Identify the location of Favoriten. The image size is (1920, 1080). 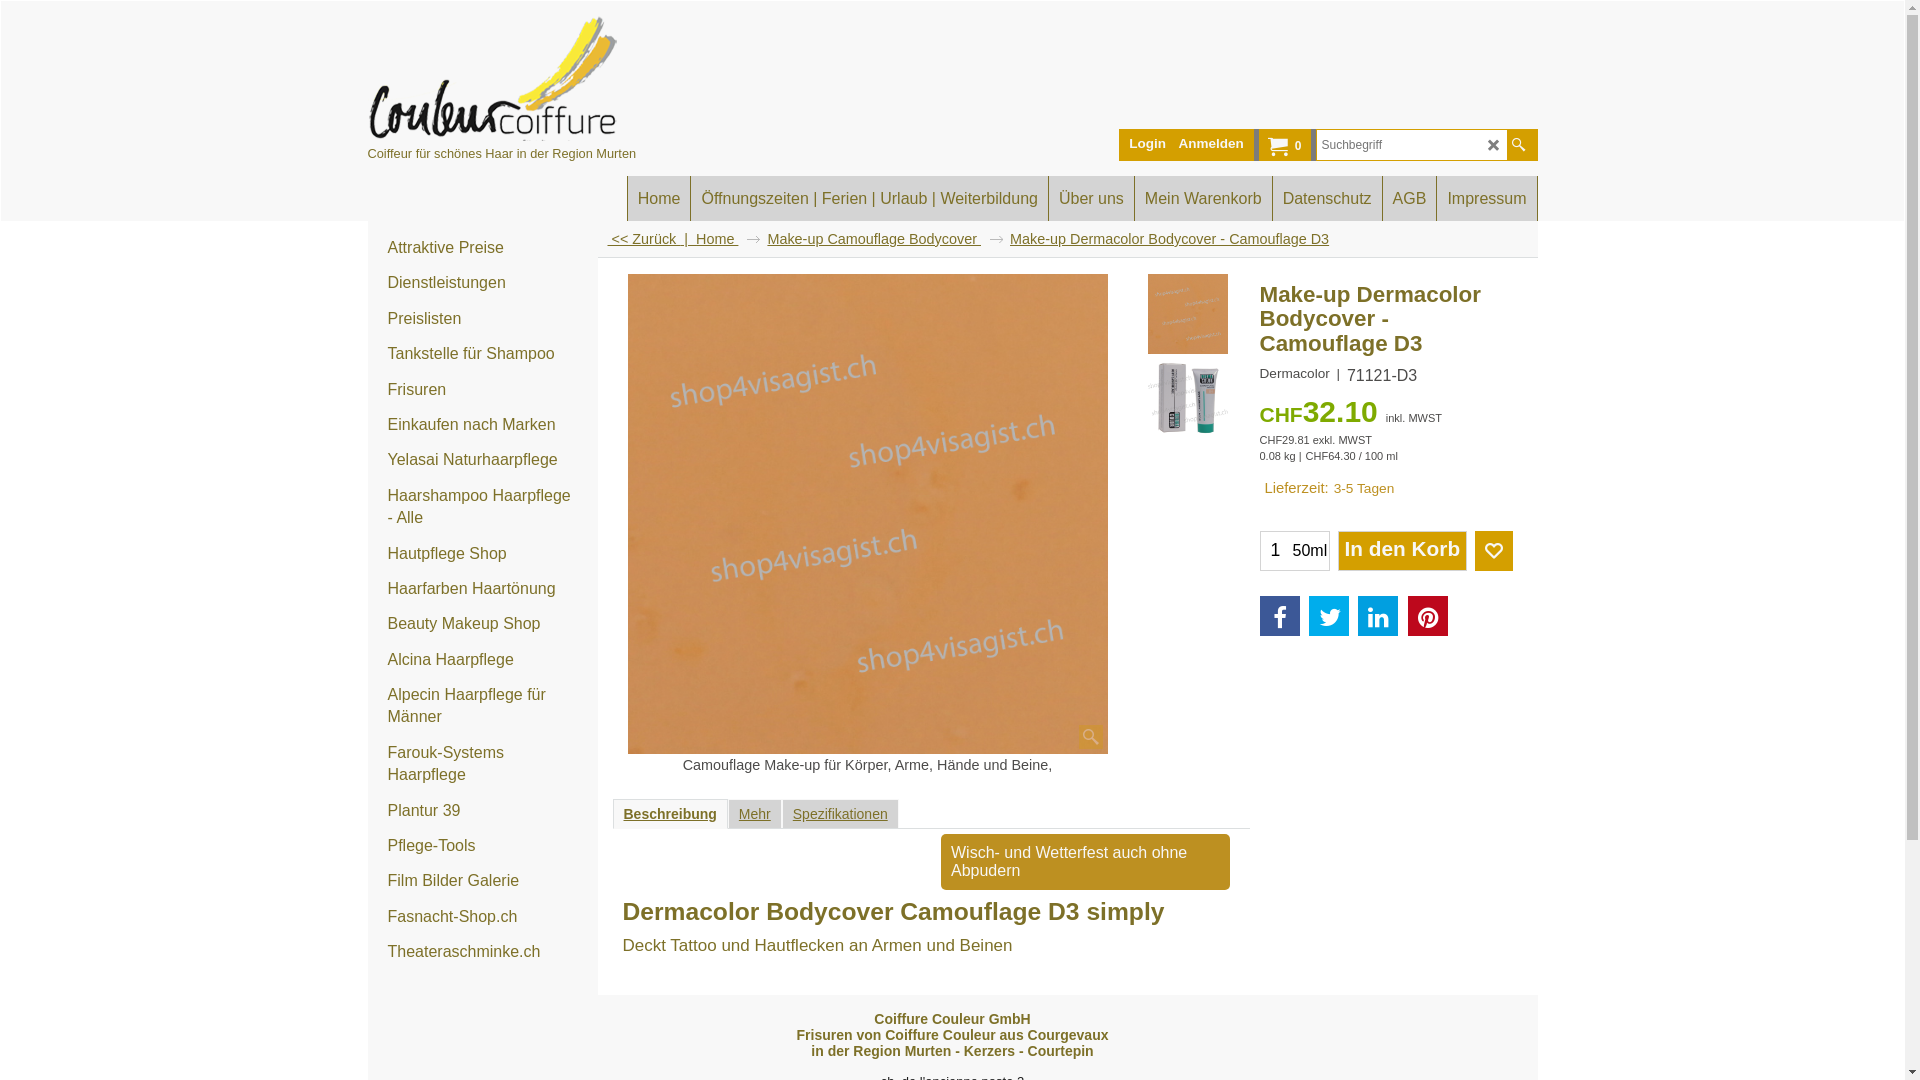
(1493, 551).